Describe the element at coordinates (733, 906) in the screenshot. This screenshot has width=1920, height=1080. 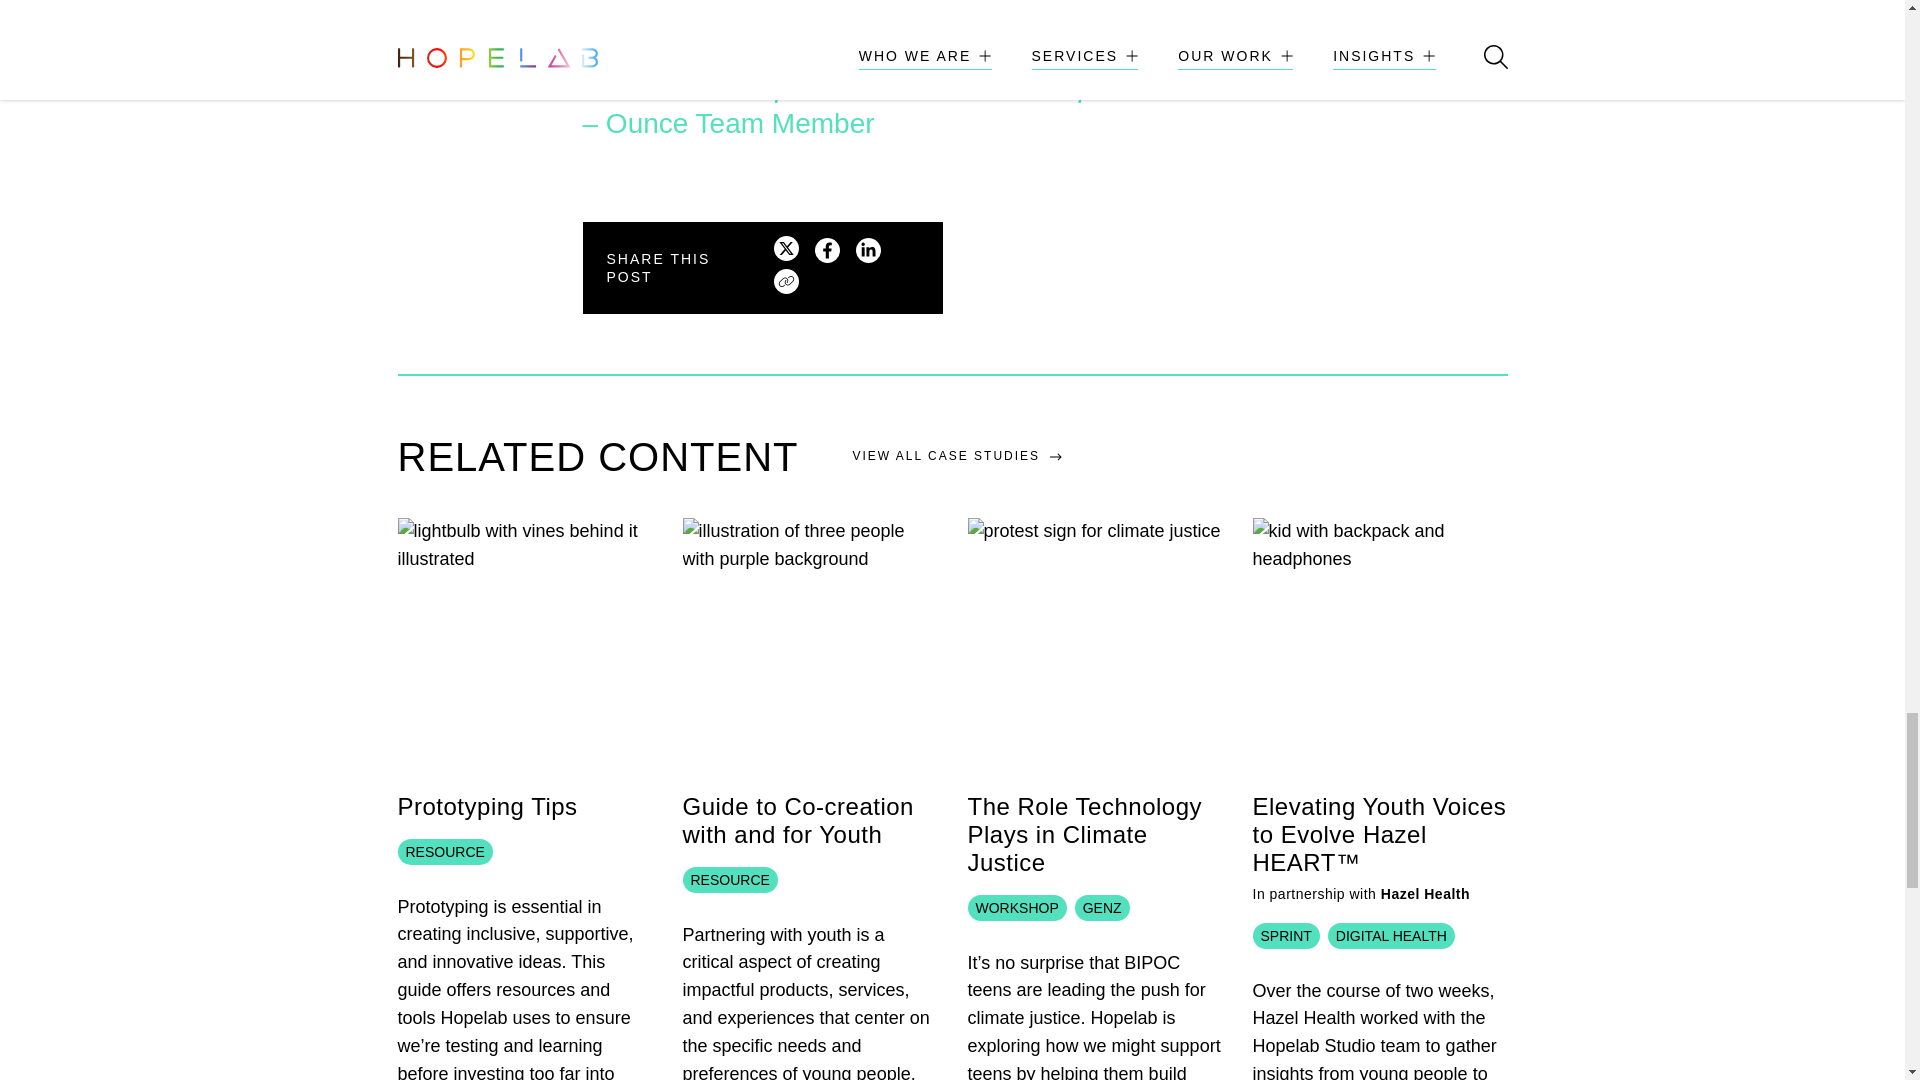
I see `RESOURCE` at that location.